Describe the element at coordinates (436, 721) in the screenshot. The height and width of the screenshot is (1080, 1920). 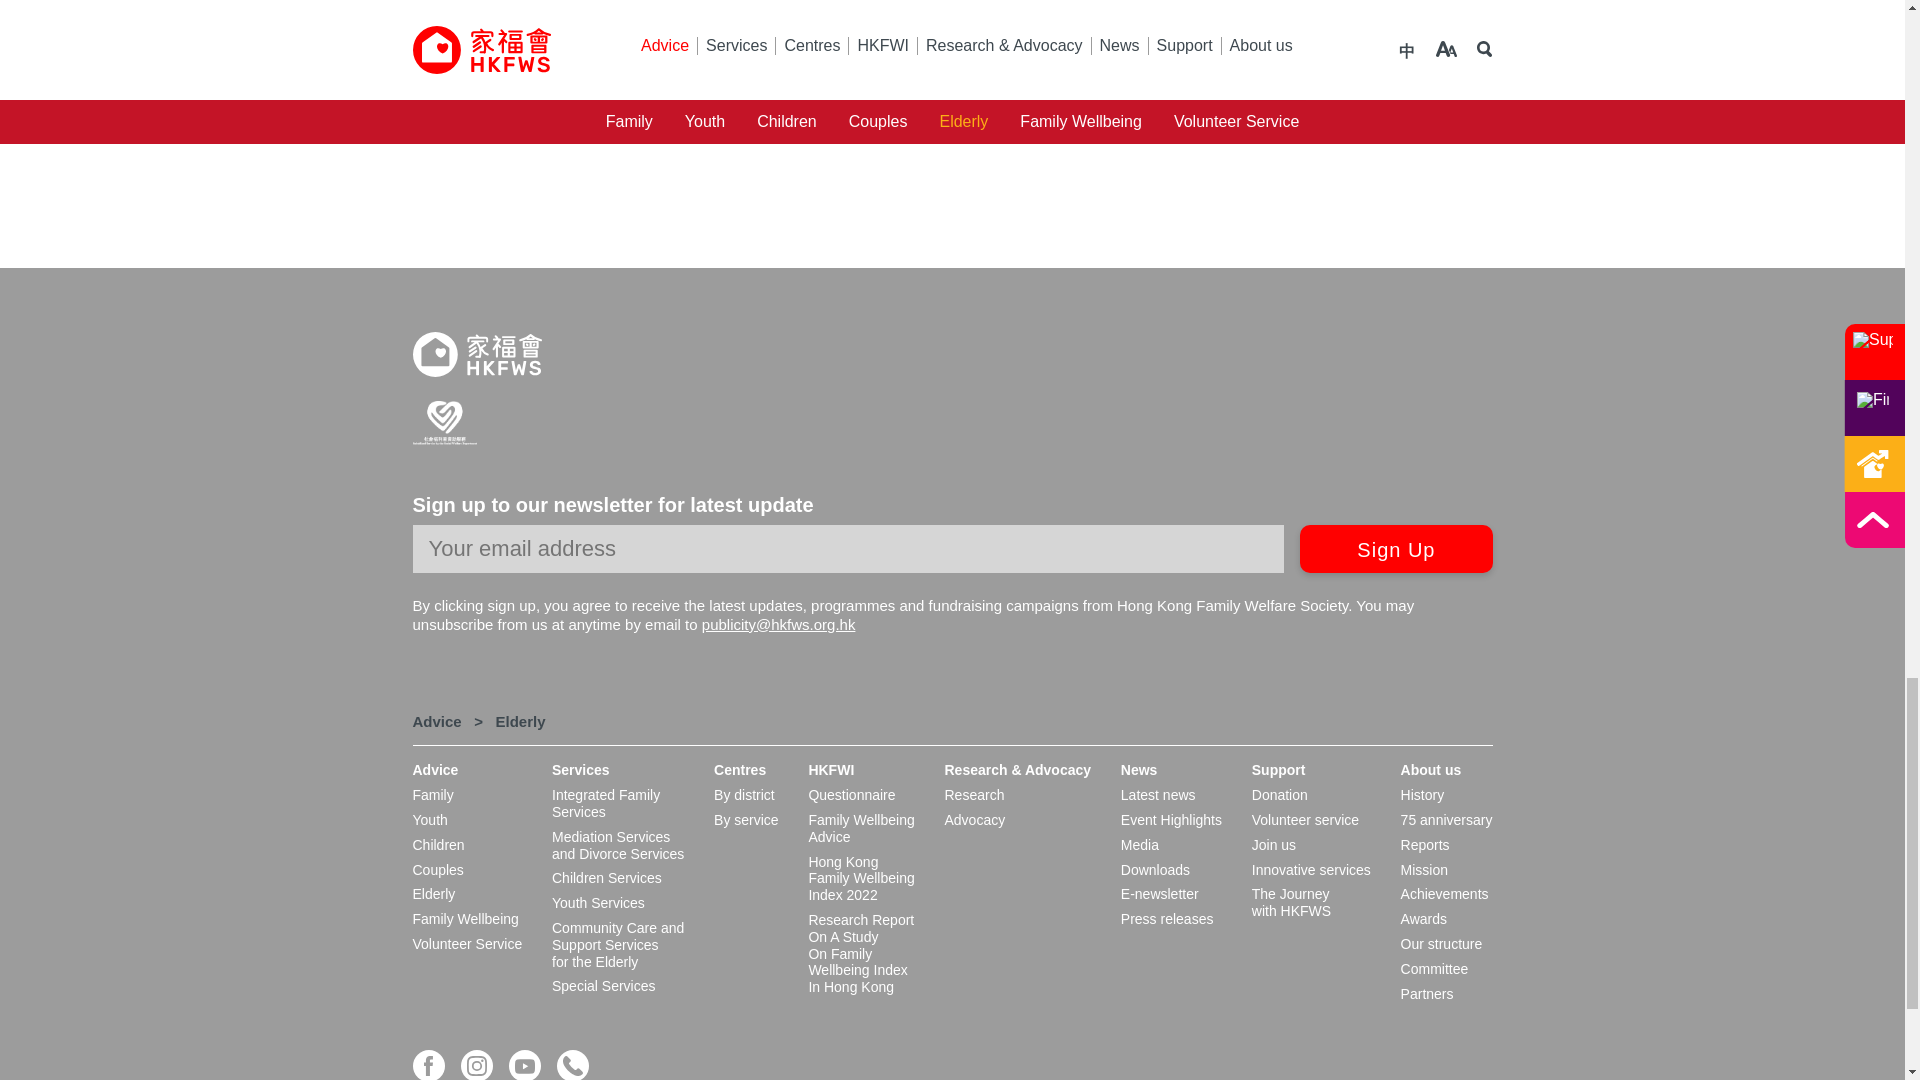
I see `Advice` at that location.